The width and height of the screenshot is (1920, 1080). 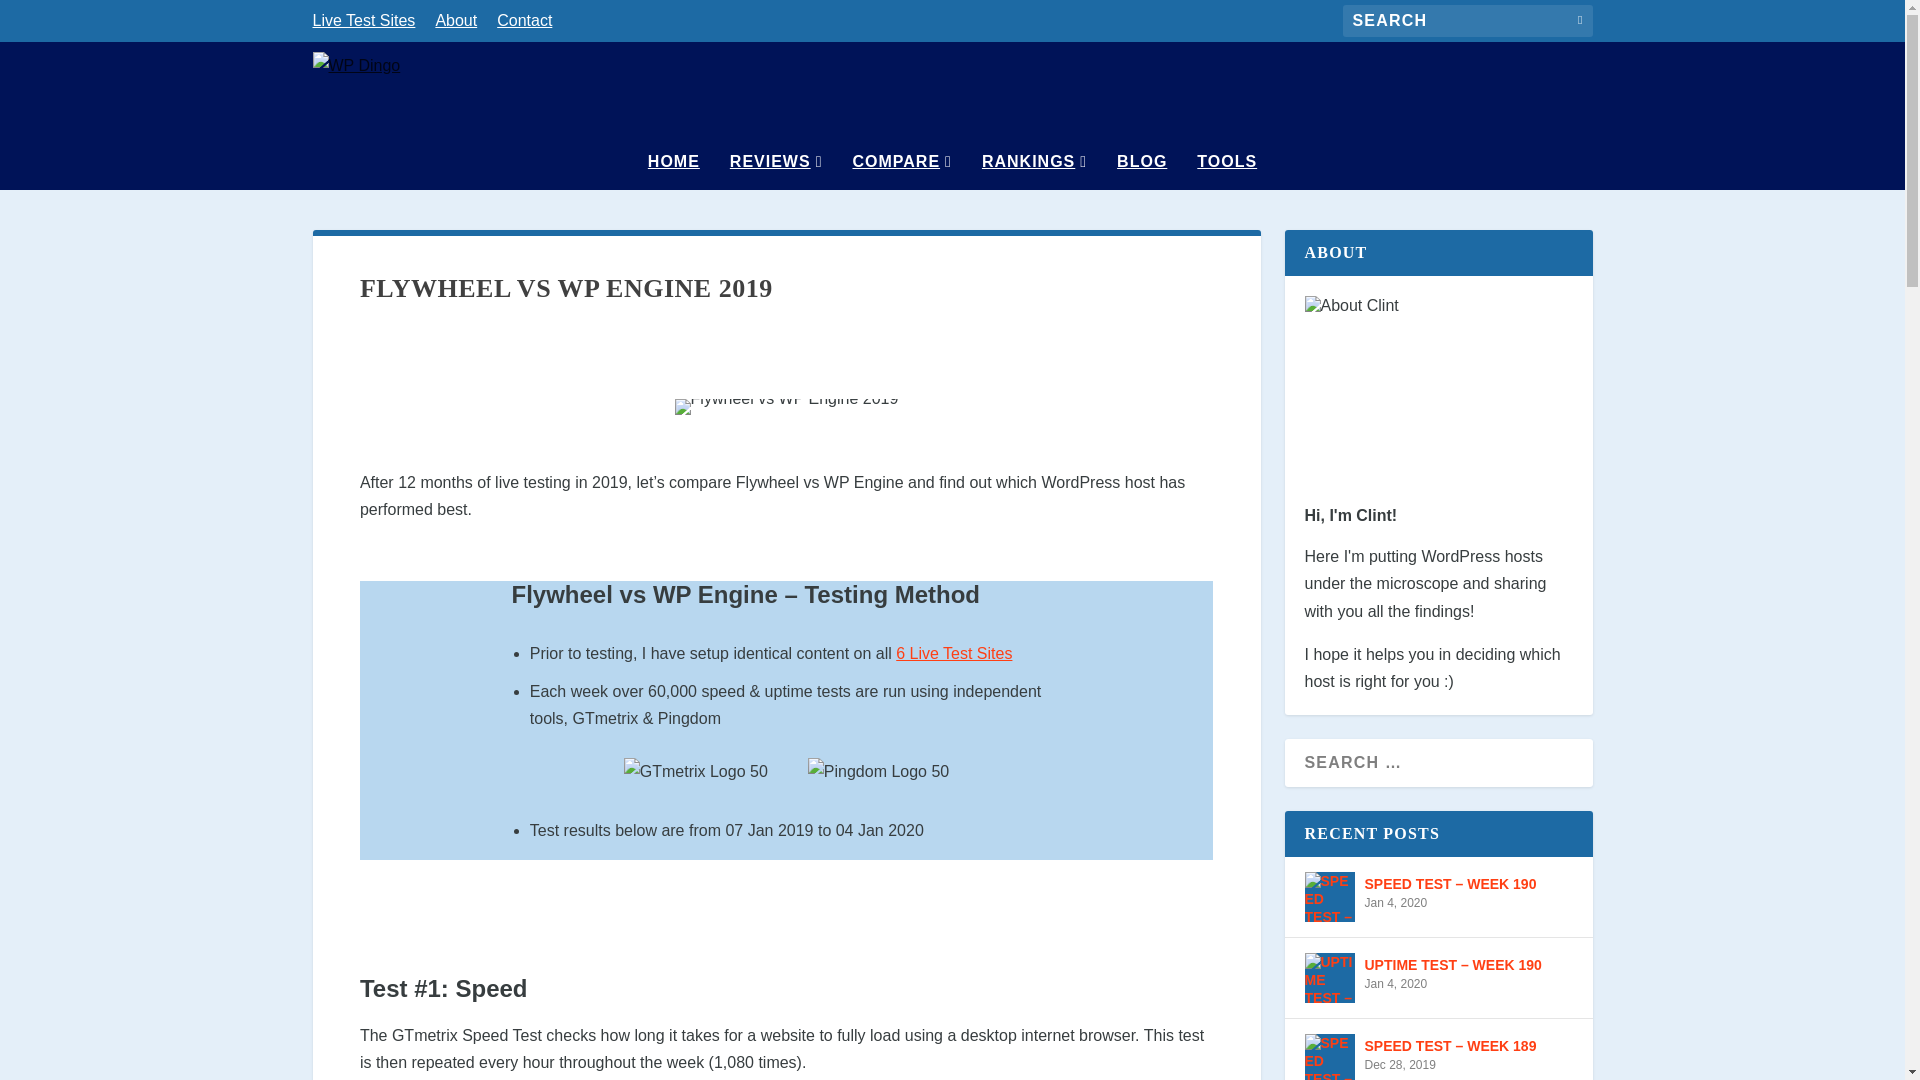 What do you see at coordinates (1466, 20) in the screenshot?
I see `Search for:` at bounding box center [1466, 20].